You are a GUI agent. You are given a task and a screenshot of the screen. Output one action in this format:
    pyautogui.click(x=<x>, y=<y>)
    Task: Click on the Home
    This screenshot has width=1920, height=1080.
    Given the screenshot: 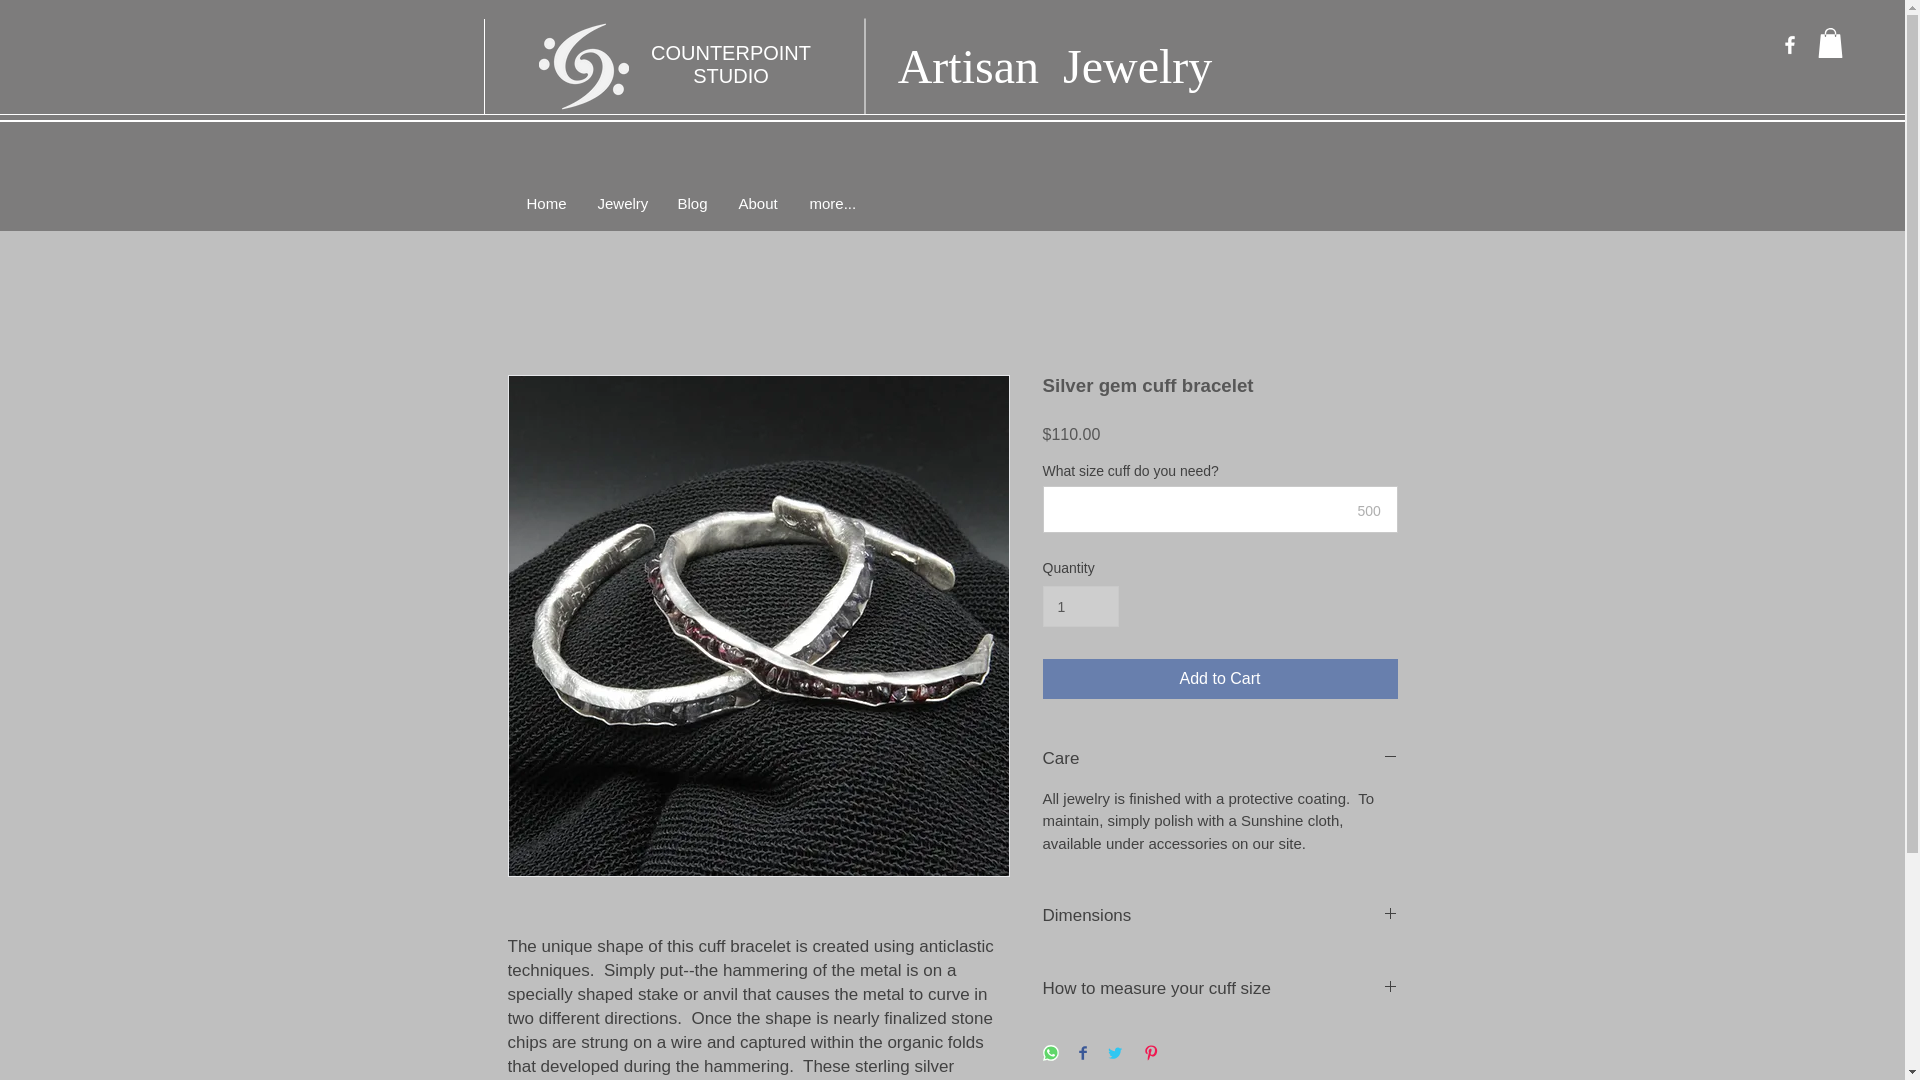 What is the action you would take?
    pyautogui.click(x=548, y=203)
    